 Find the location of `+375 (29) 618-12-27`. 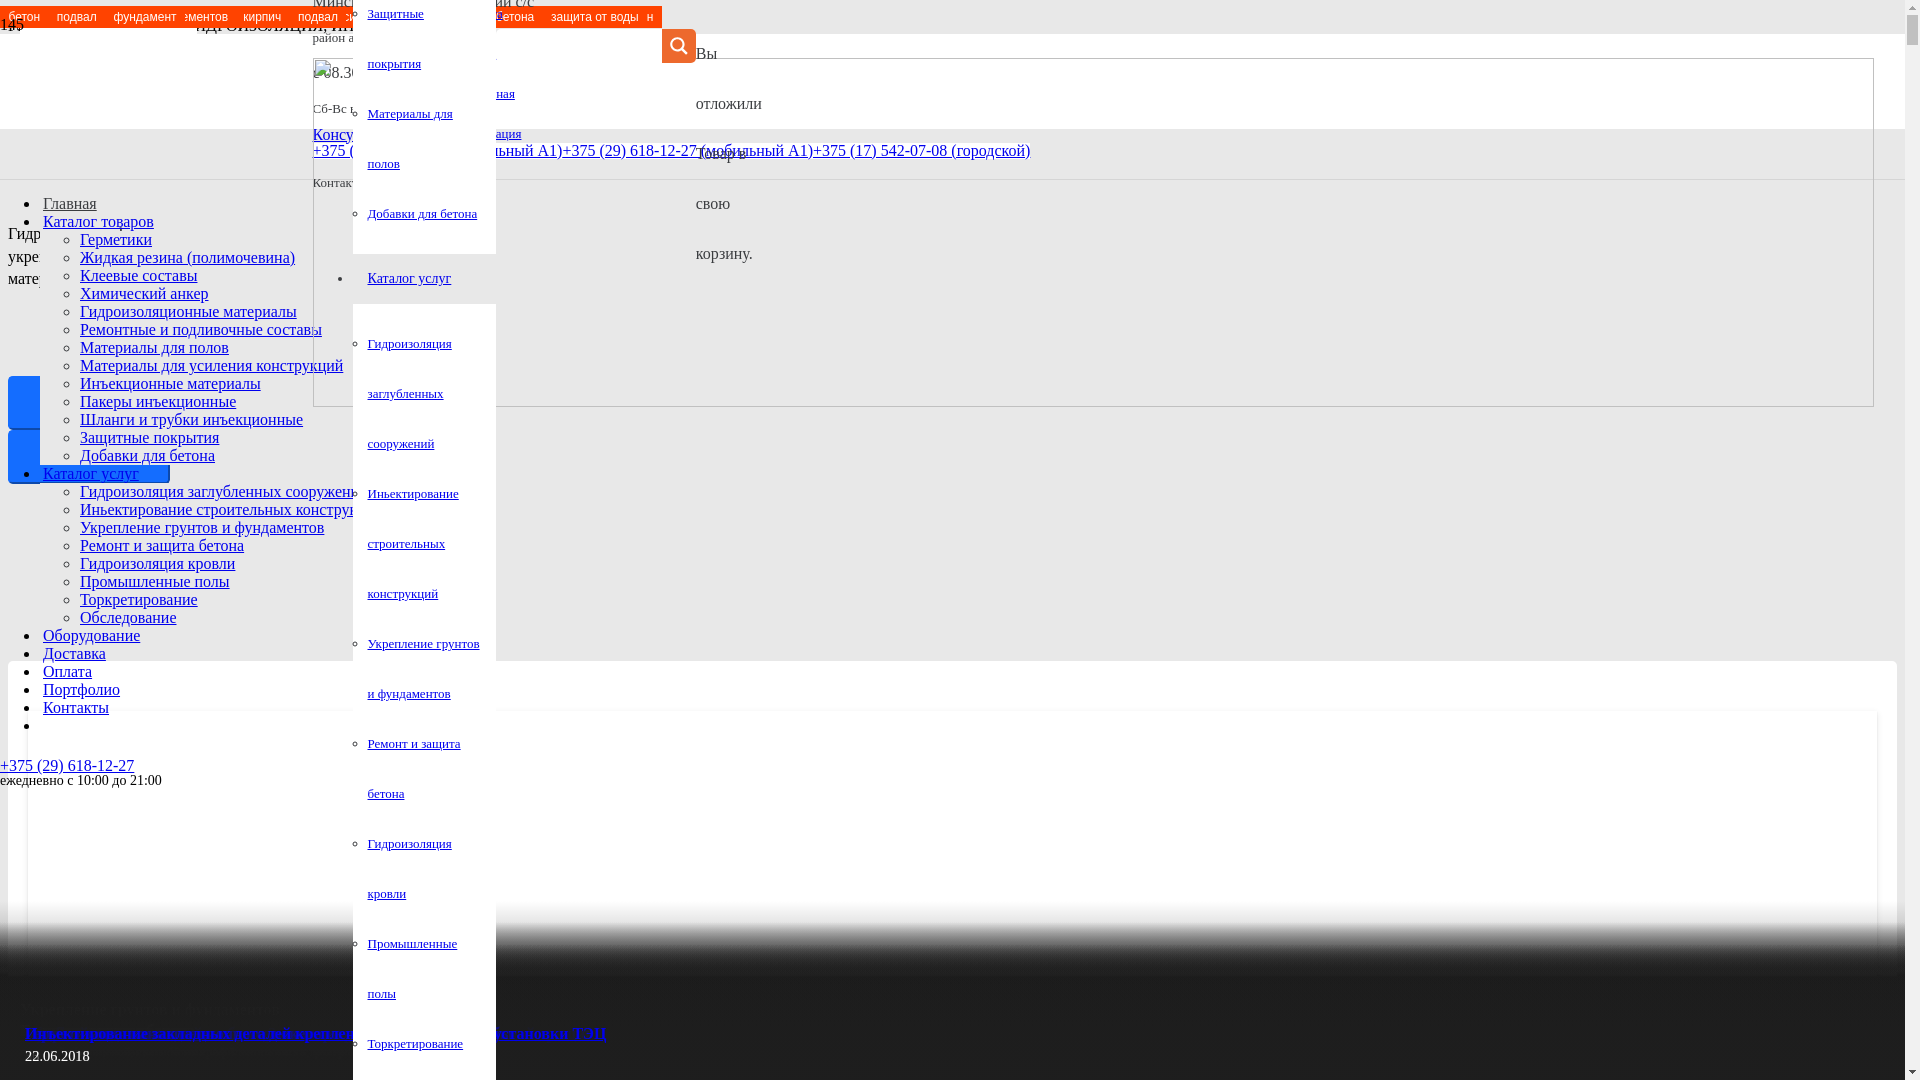

+375 (29) 618-12-27 is located at coordinates (67, 766).